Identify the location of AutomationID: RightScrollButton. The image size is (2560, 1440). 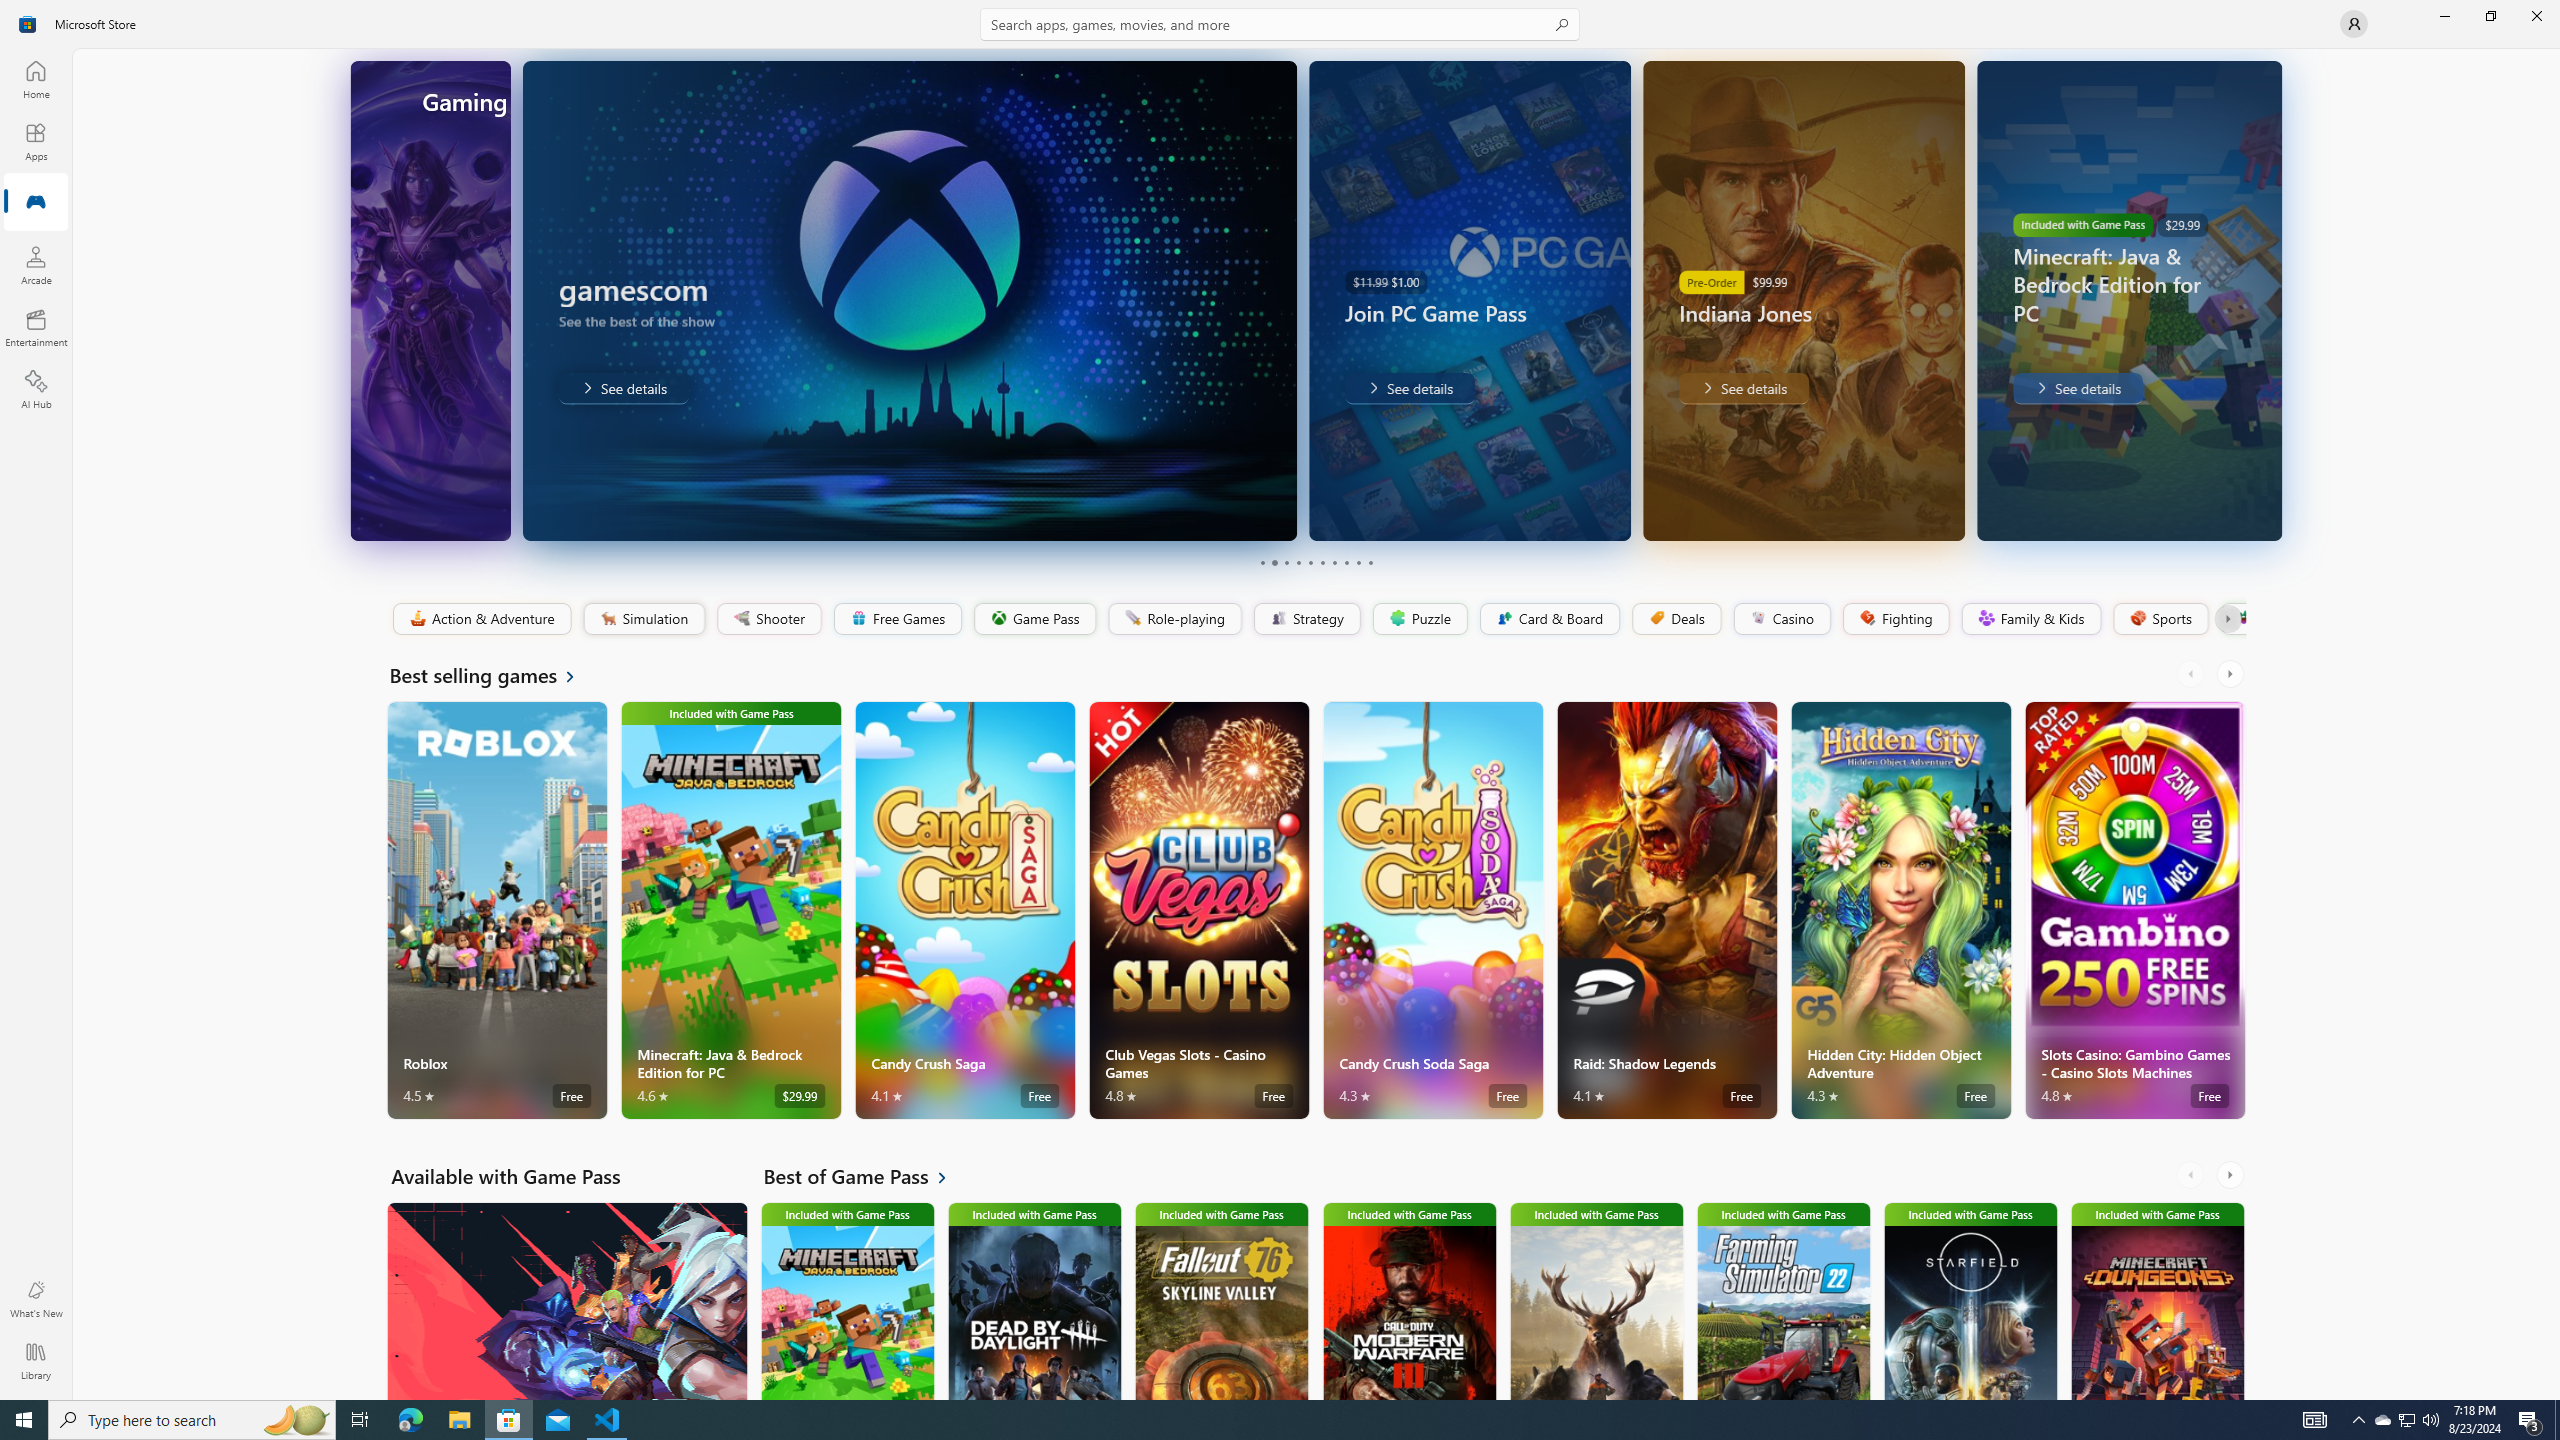
(2232, 1174).